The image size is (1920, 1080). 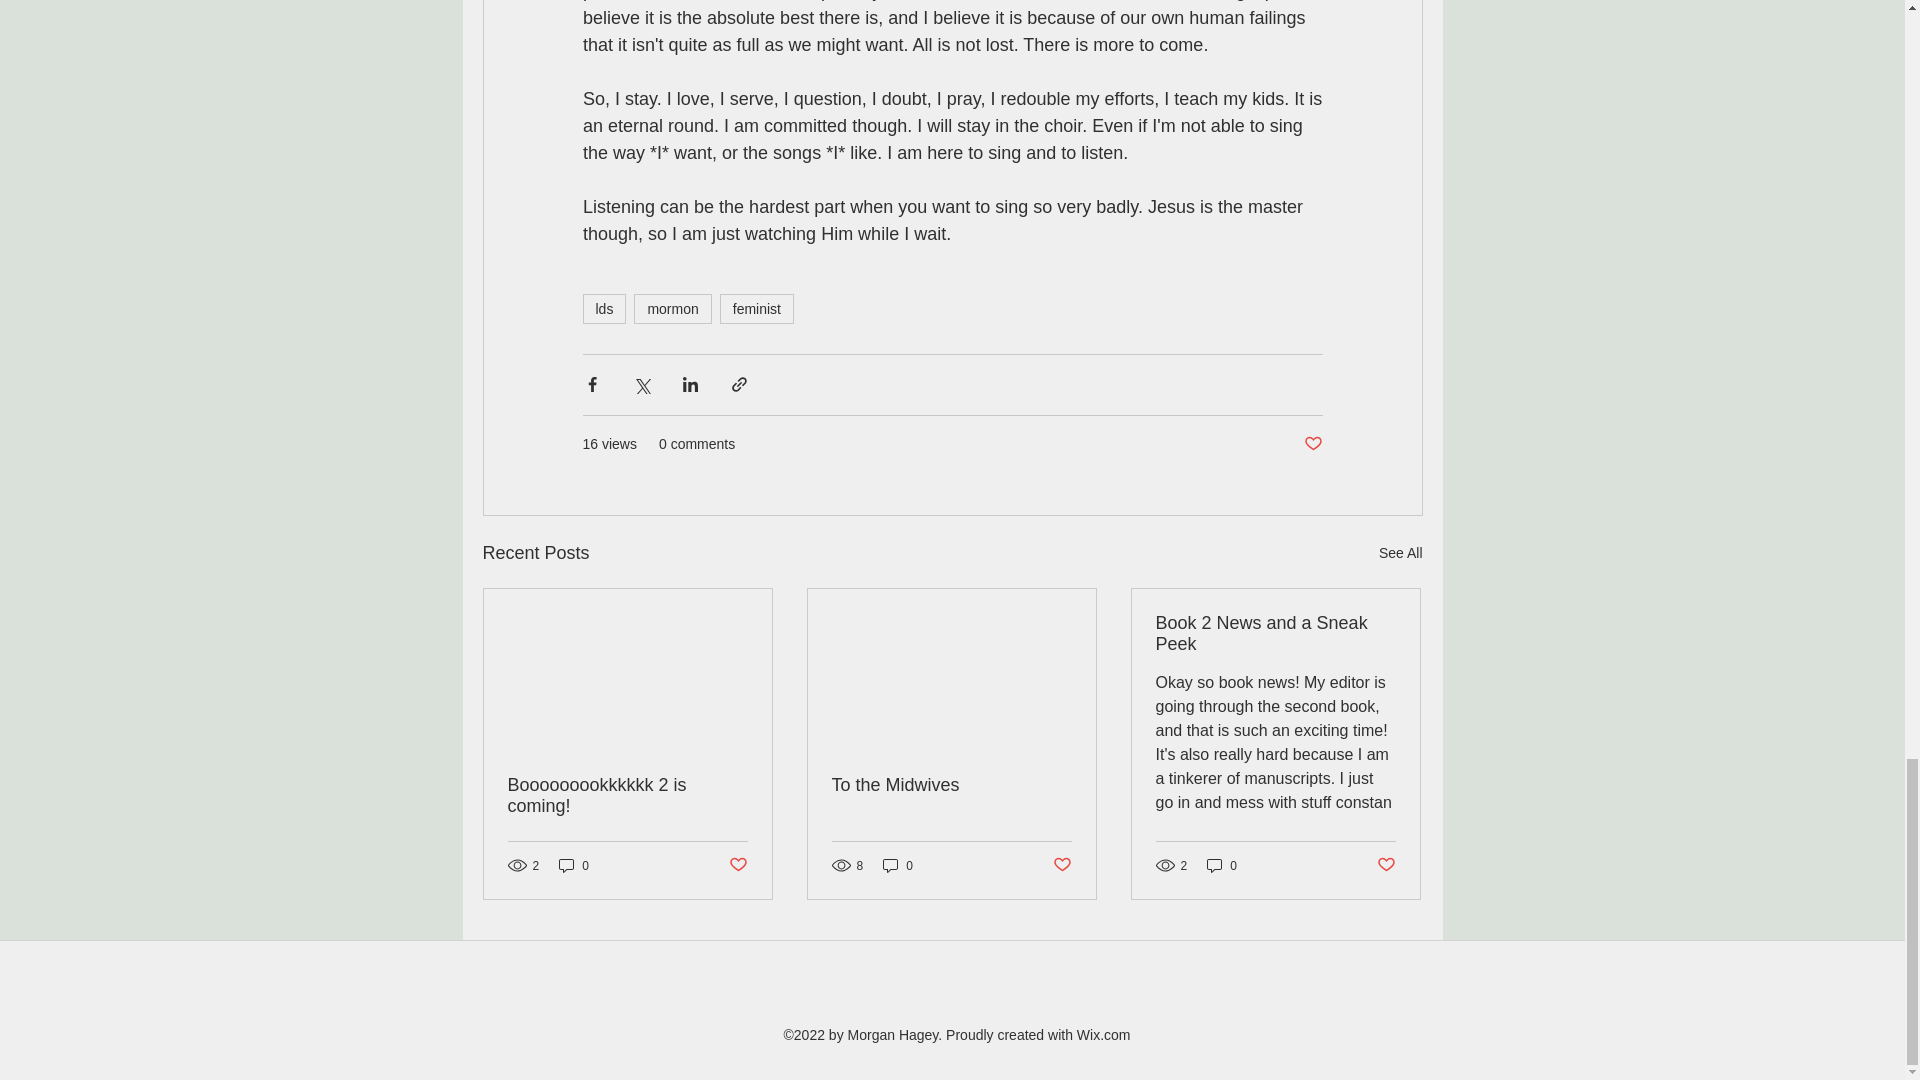 What do you see at coordinates (736, 865) in the screenshot?
I see `Post not marked as liked` at bounding box center [736, 865].